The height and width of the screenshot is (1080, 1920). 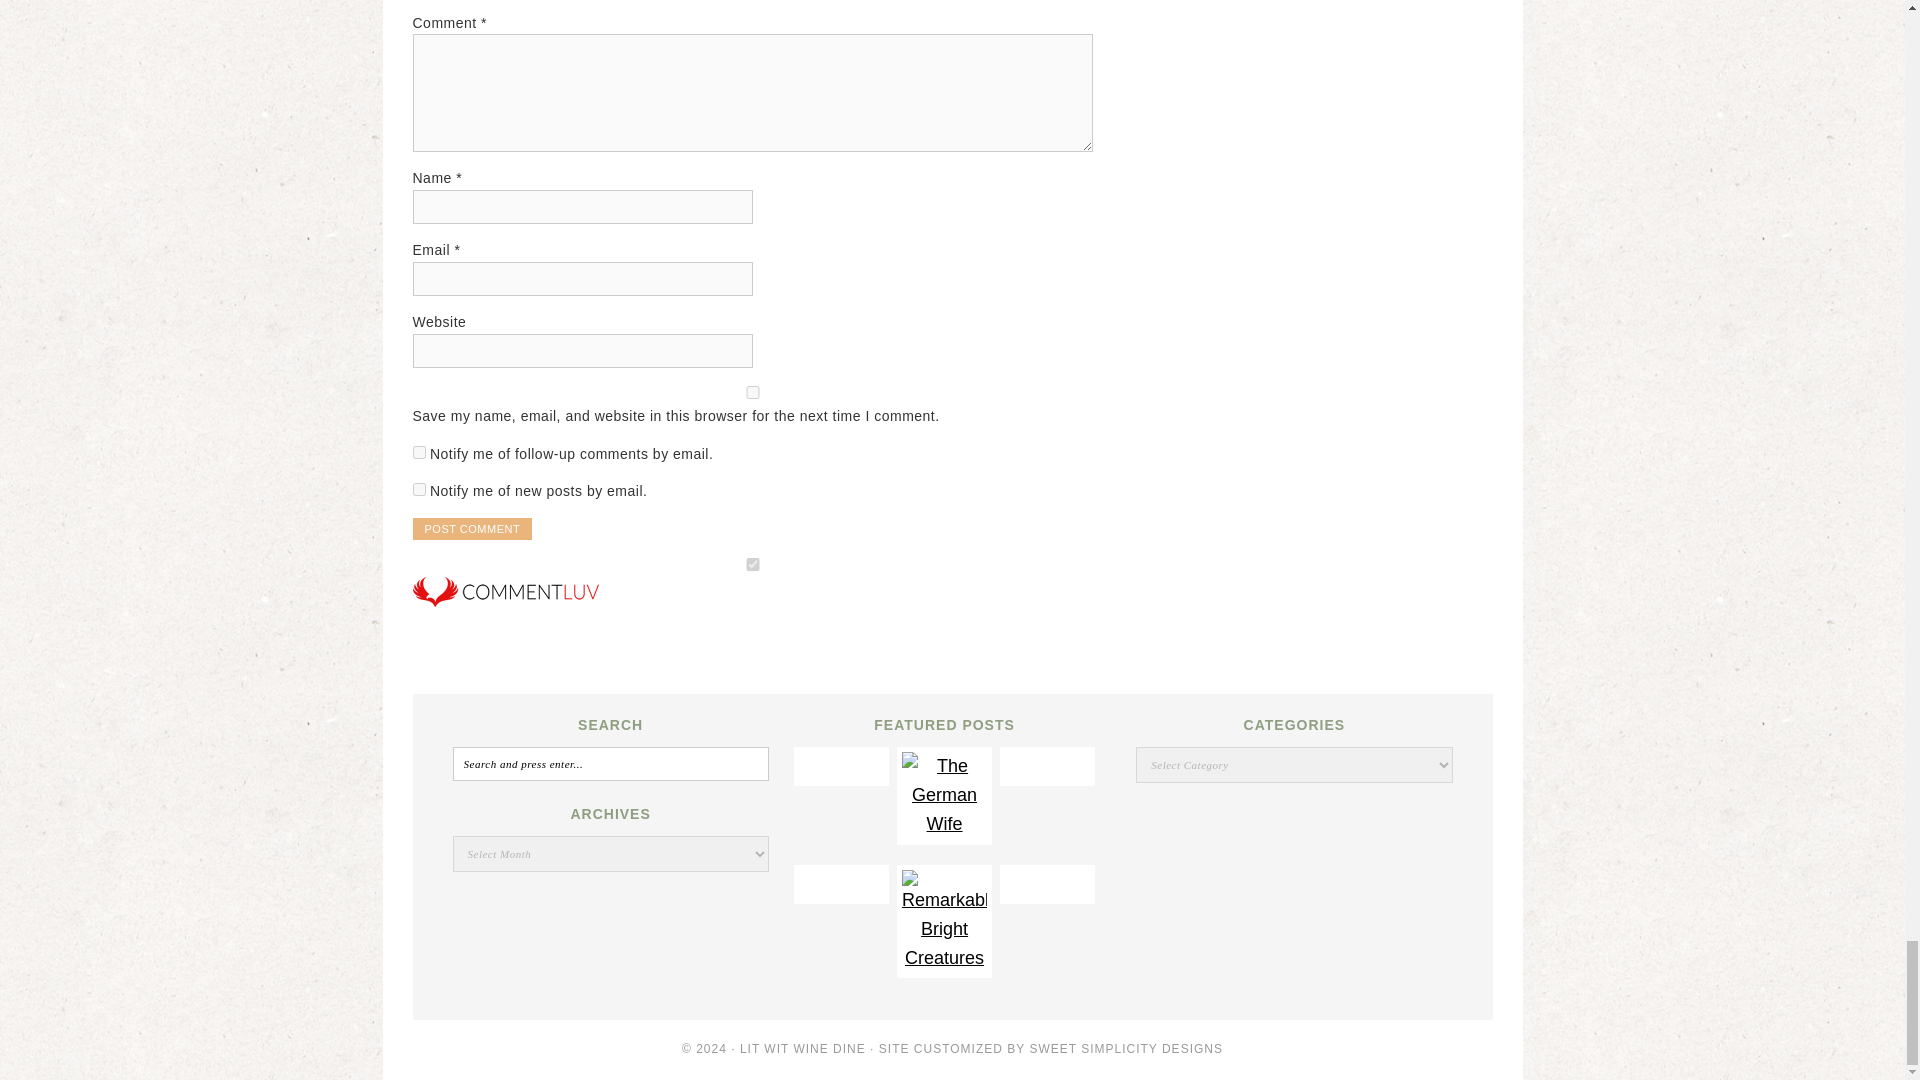 What do you see at coordinates (418, 452) in the screenshot?
I see `subscribe` at bounding box center [418, 452].